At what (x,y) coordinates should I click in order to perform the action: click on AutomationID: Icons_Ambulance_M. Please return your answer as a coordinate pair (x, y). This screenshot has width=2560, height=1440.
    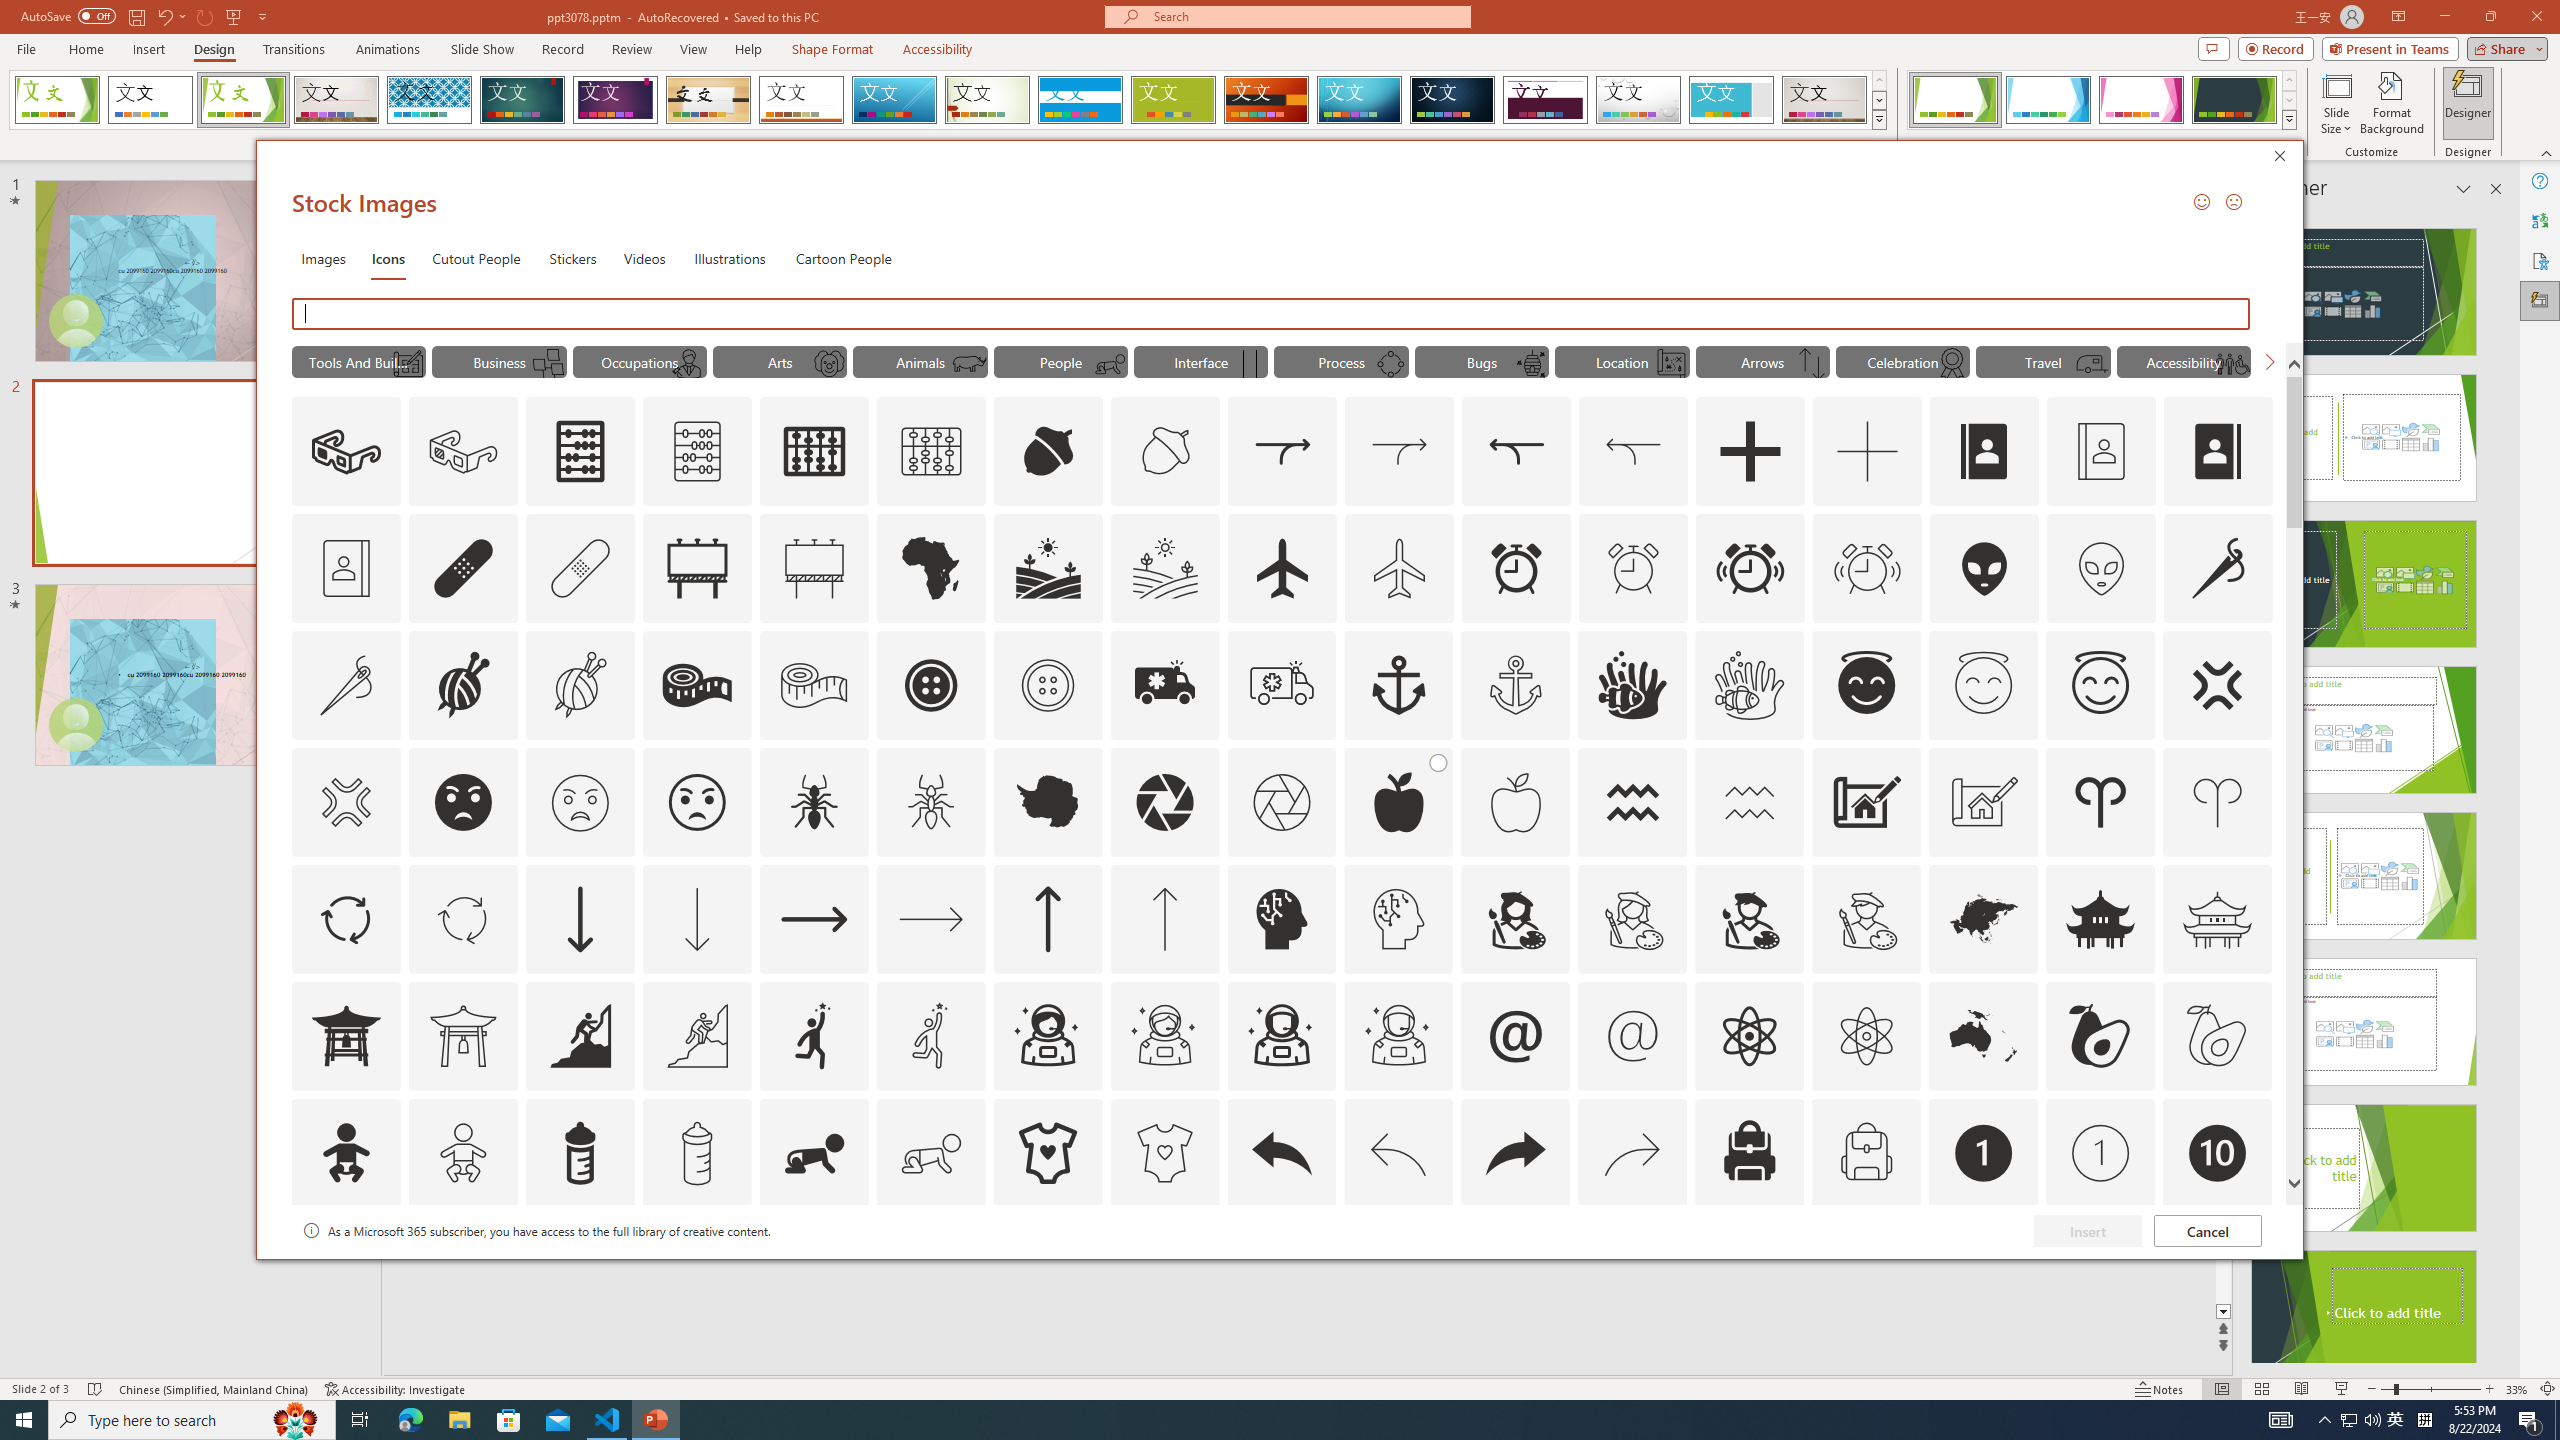
    Looking at the image, I should click on (1282, 685).